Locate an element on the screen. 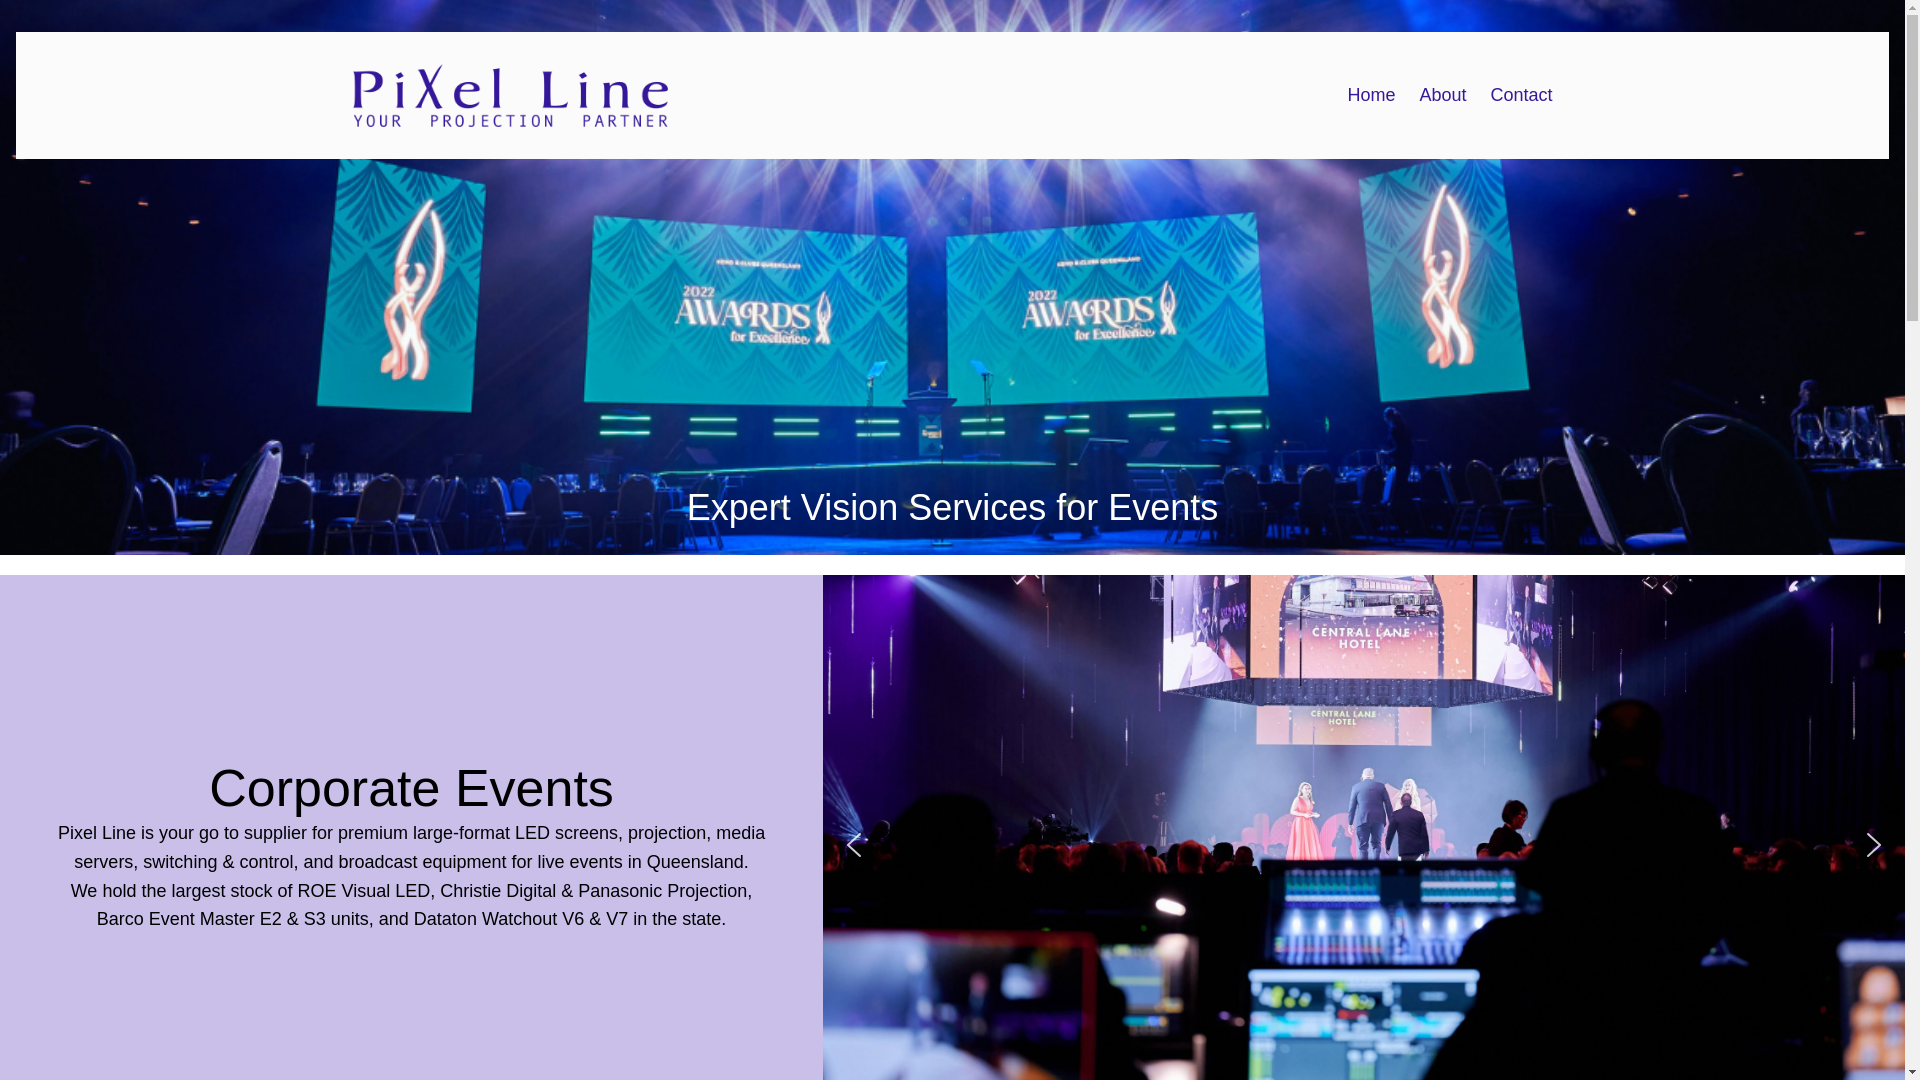 This screenshot has height=1080, width=1920. Home is located at coordinates (1371, 96).